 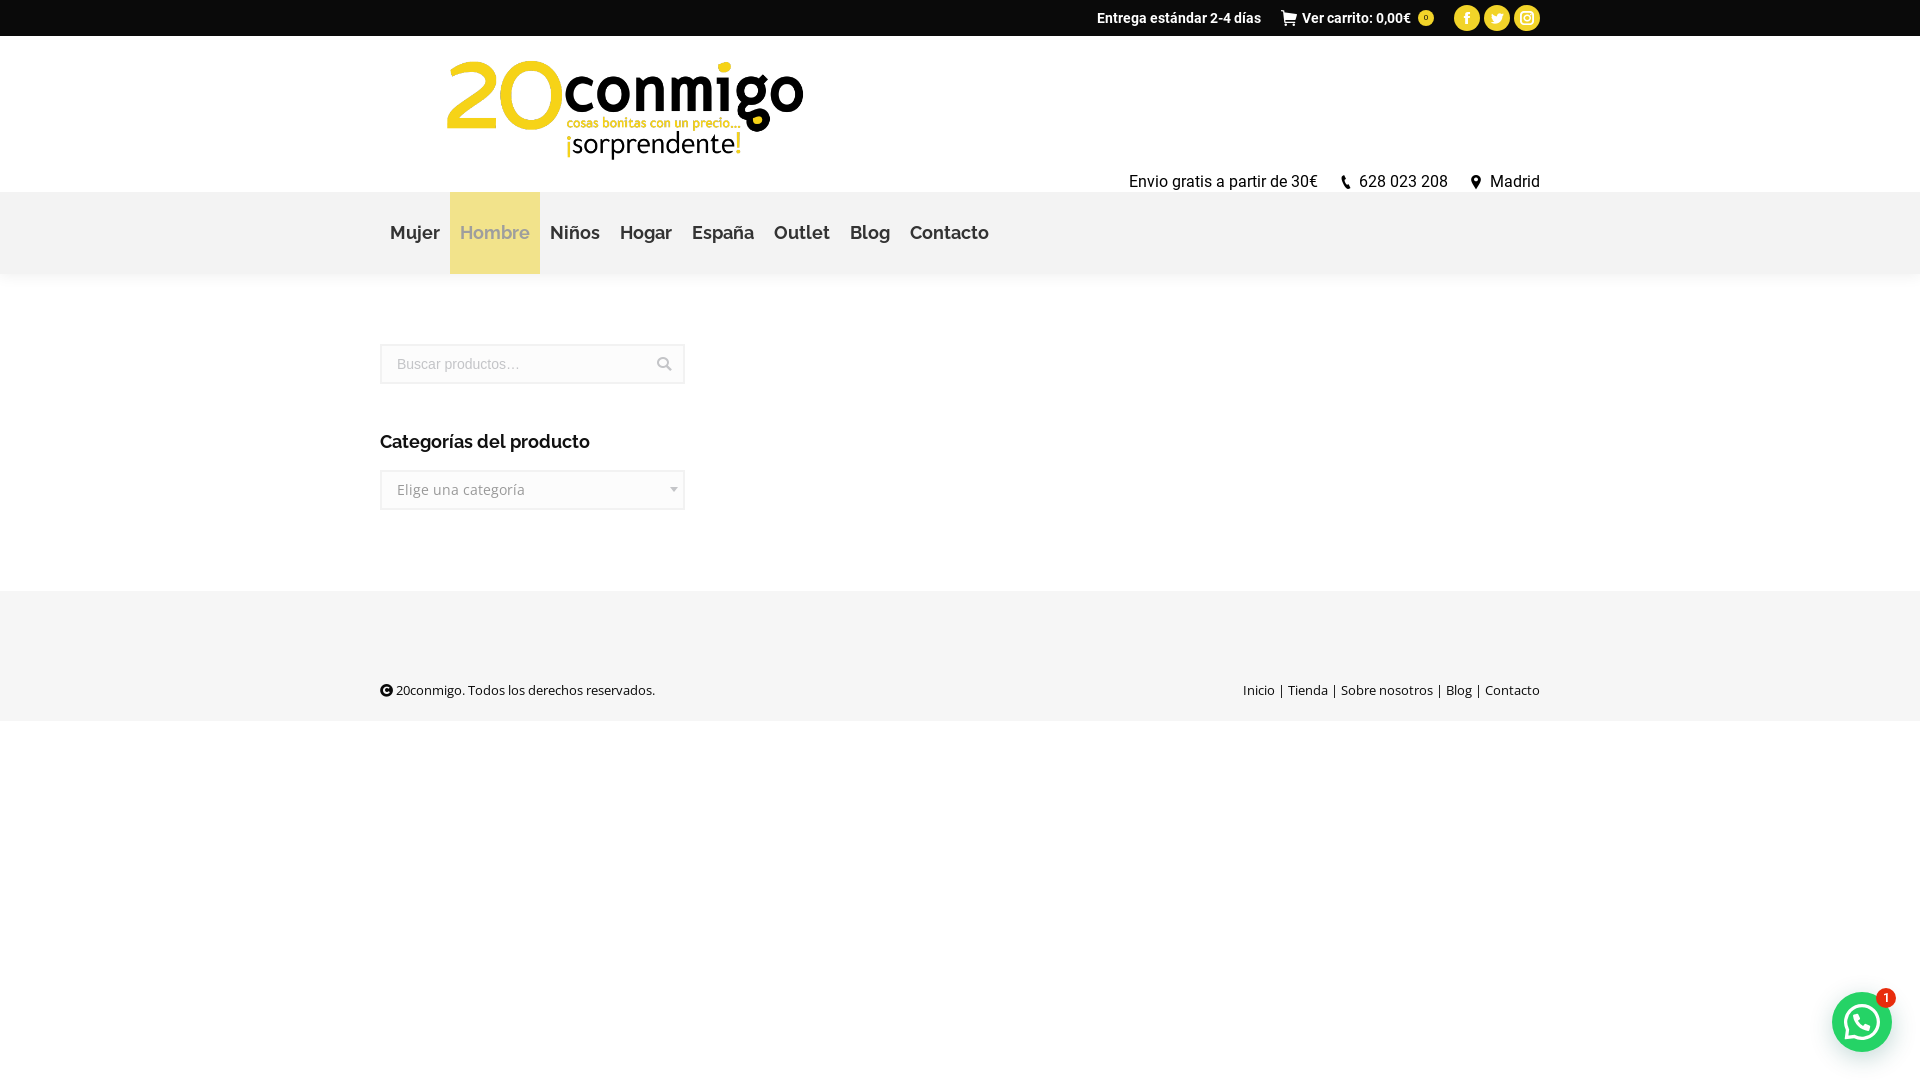 I want to click on Instagram, so click(x=1527, y=18).